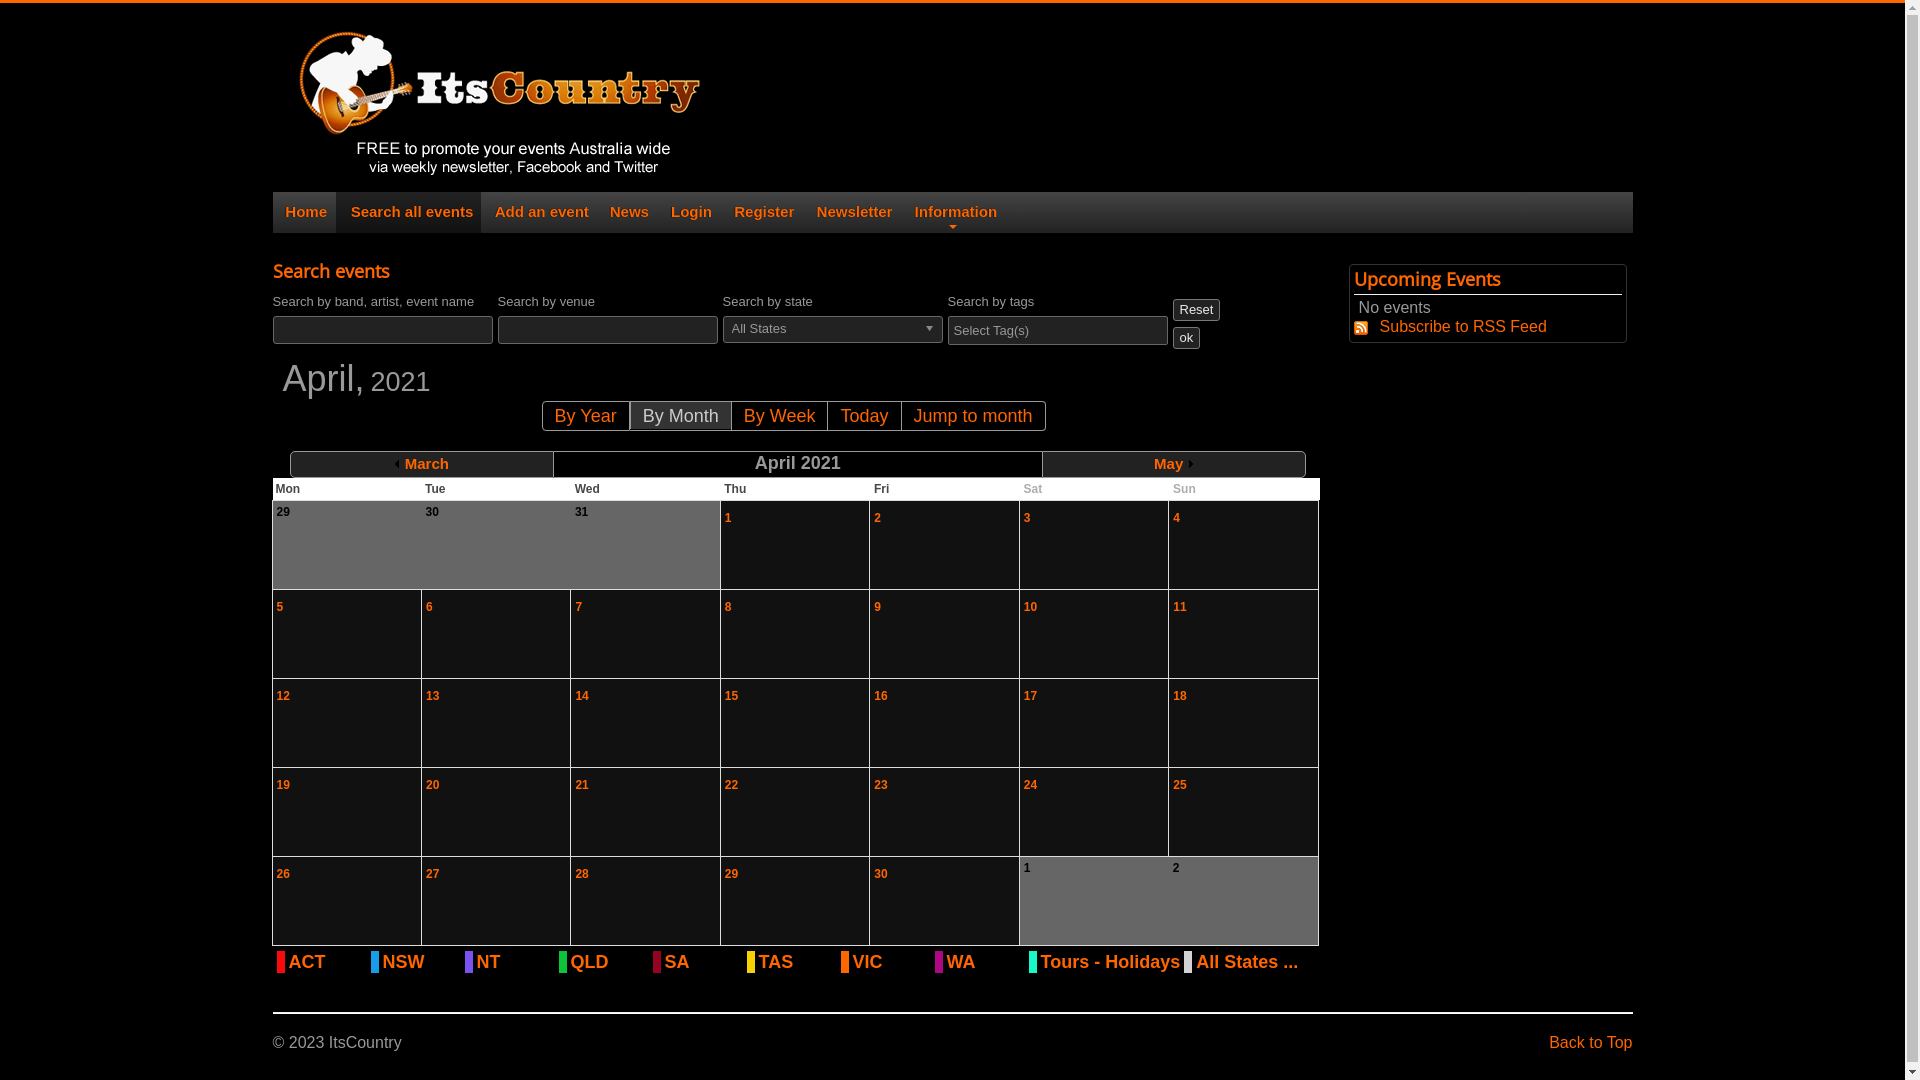  Describe the element at coordinates (282, 696) in the screenshot. I see `12` at that location.